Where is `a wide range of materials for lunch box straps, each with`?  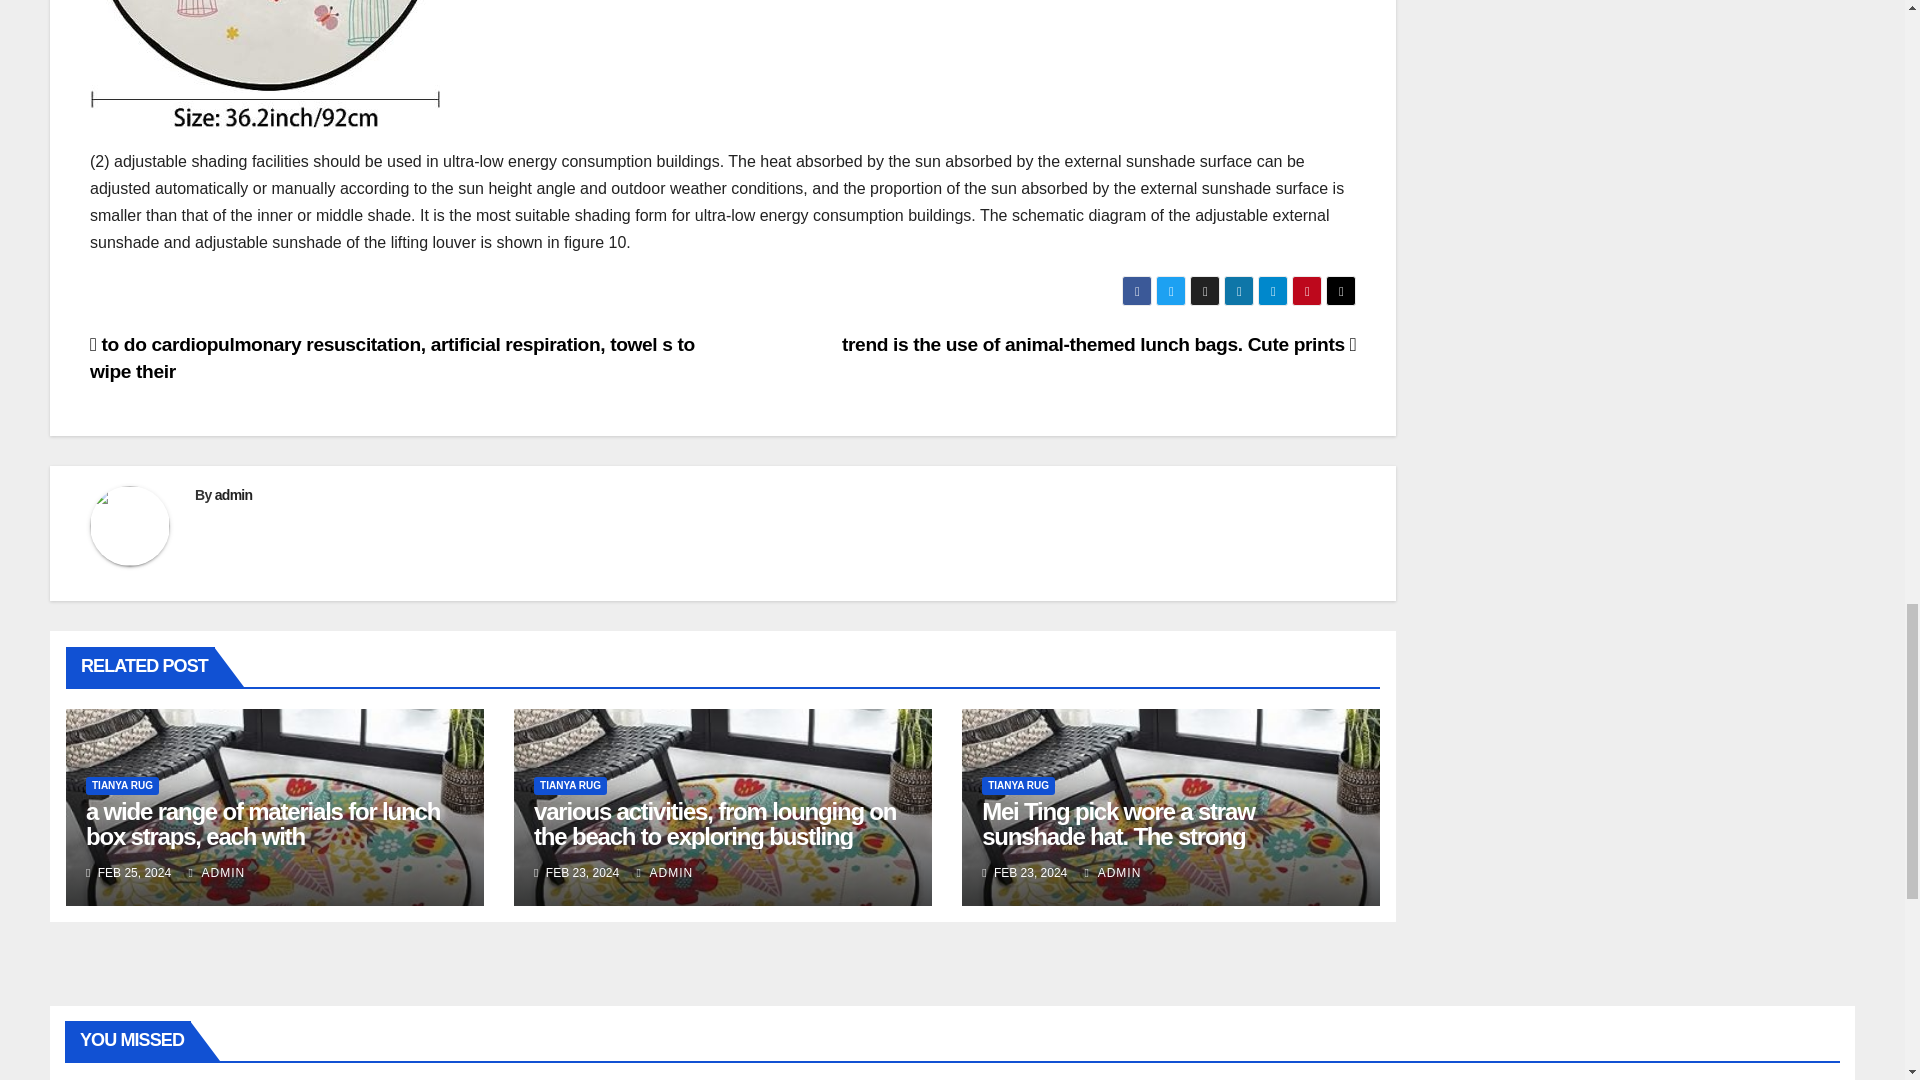
a wide range of materials for lunch box straps, each with is located at coordinates (262, 824).